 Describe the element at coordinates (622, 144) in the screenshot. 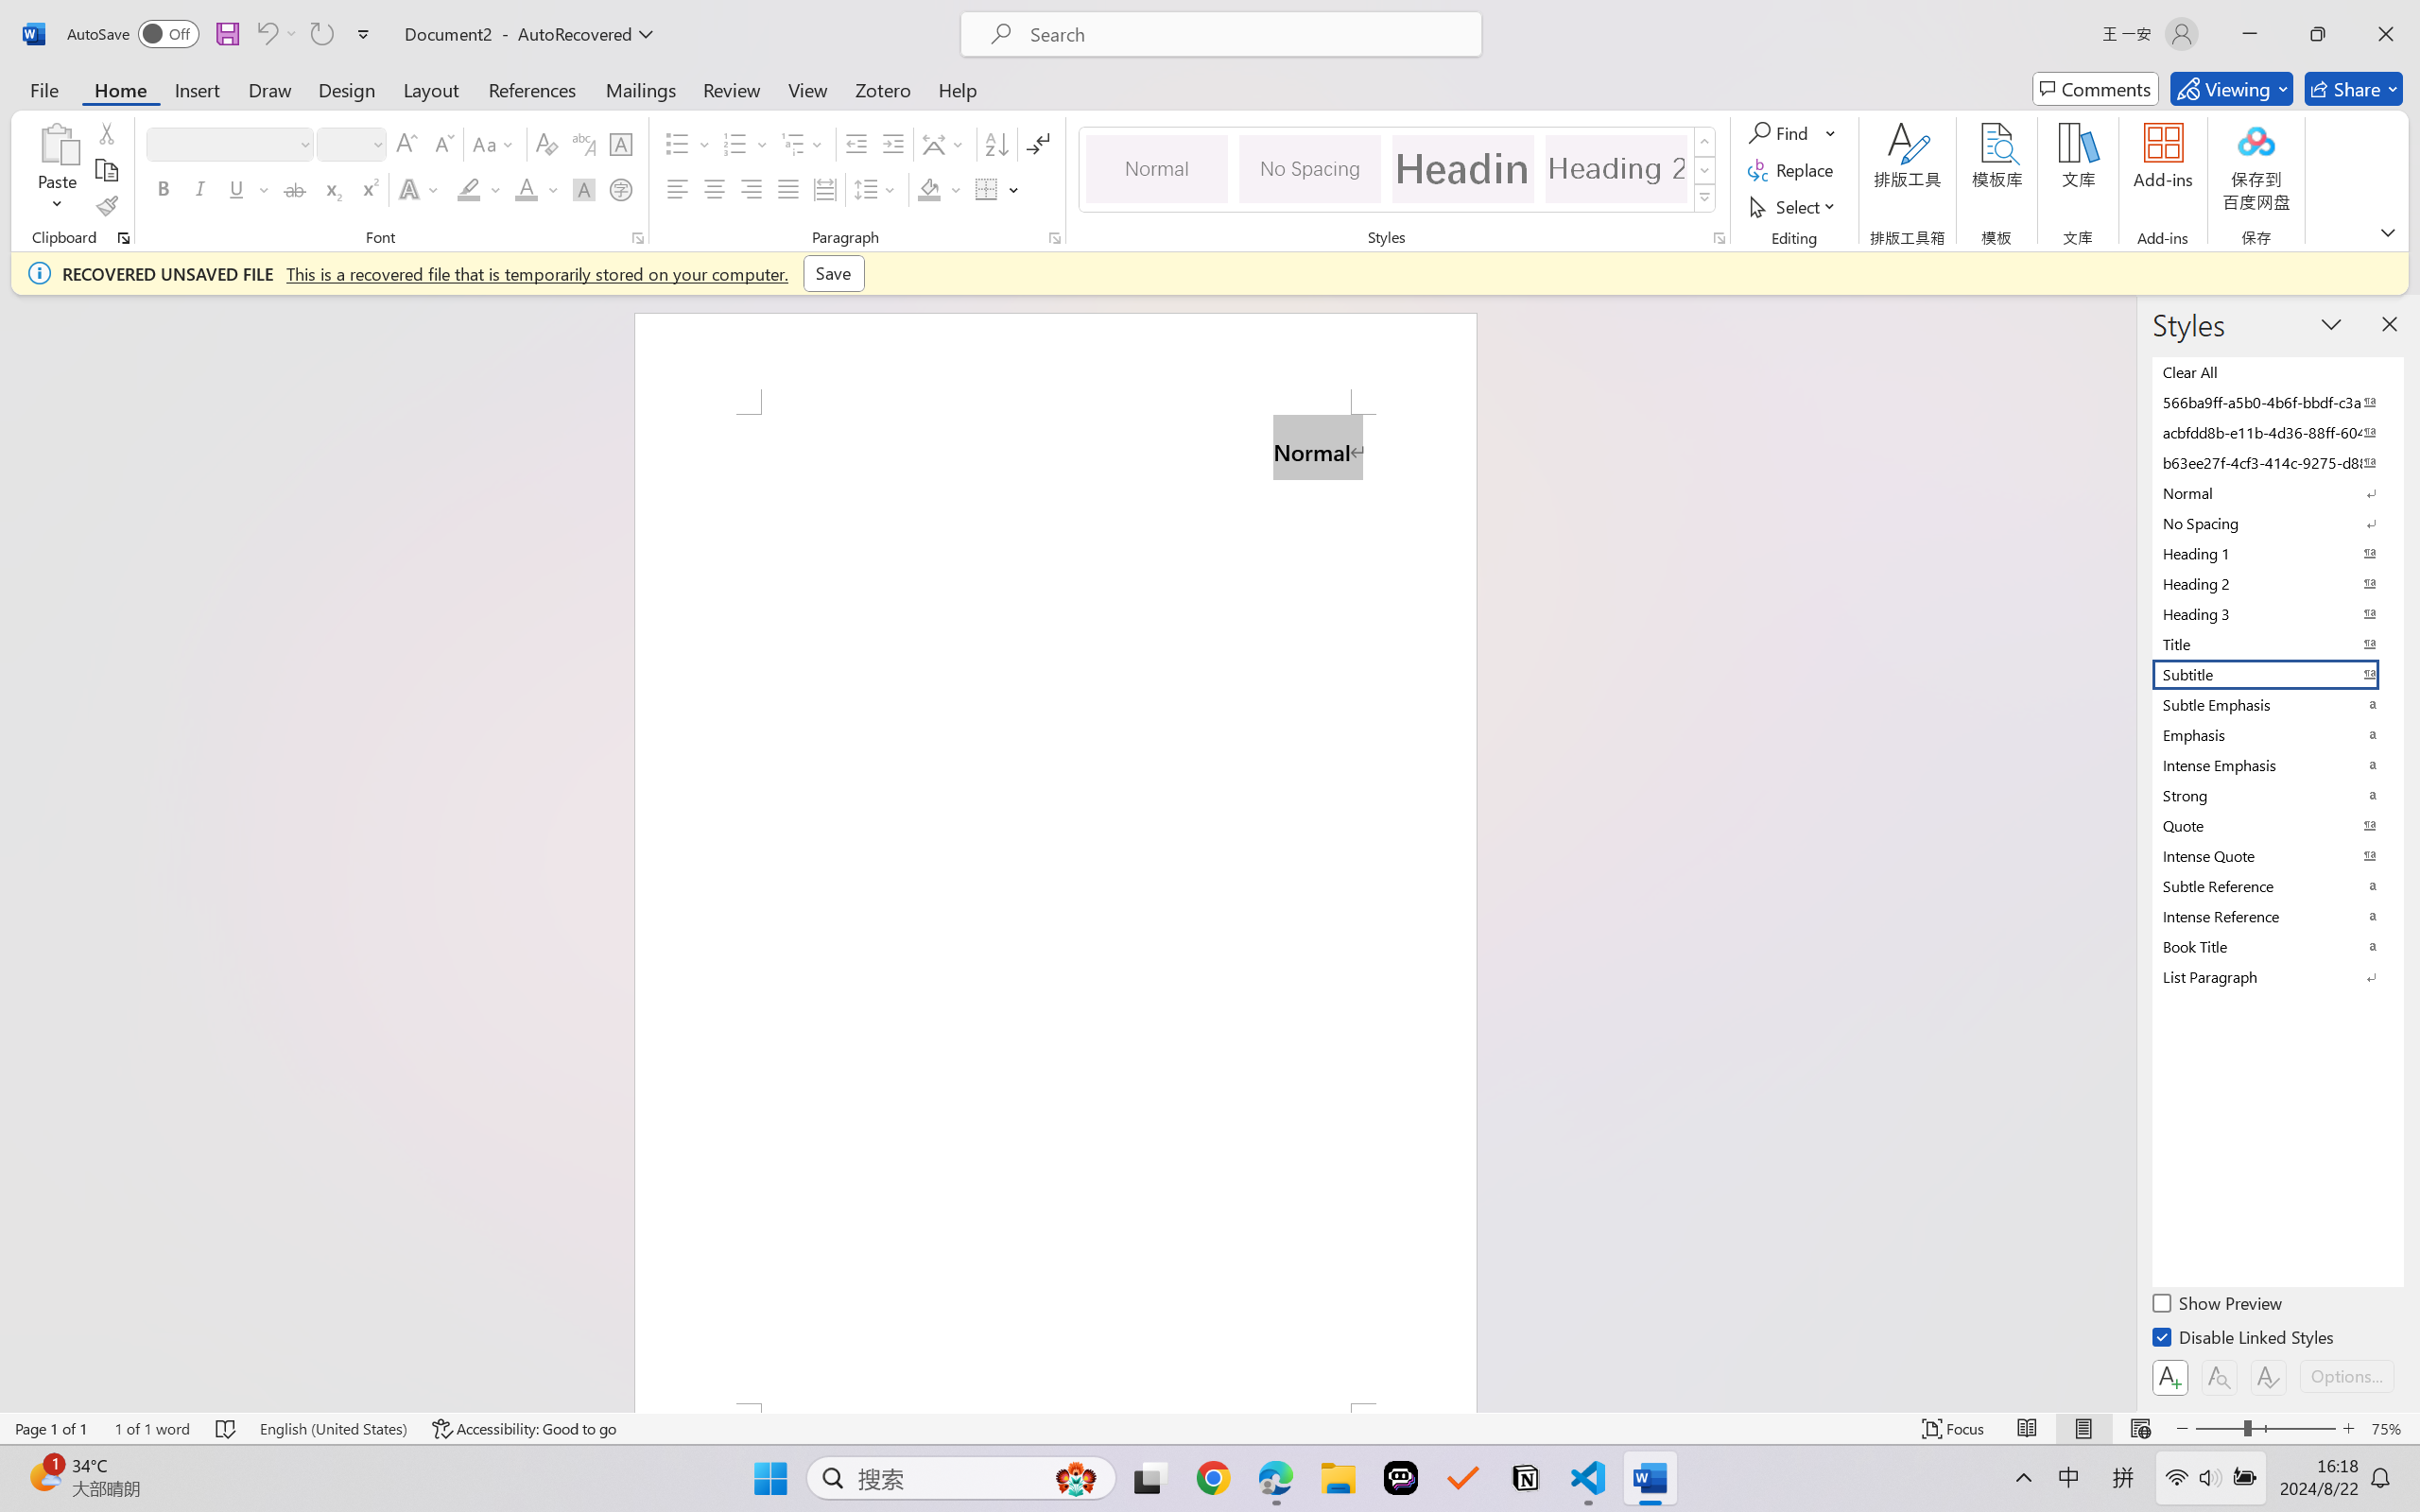

I see `Character Border` at that location.